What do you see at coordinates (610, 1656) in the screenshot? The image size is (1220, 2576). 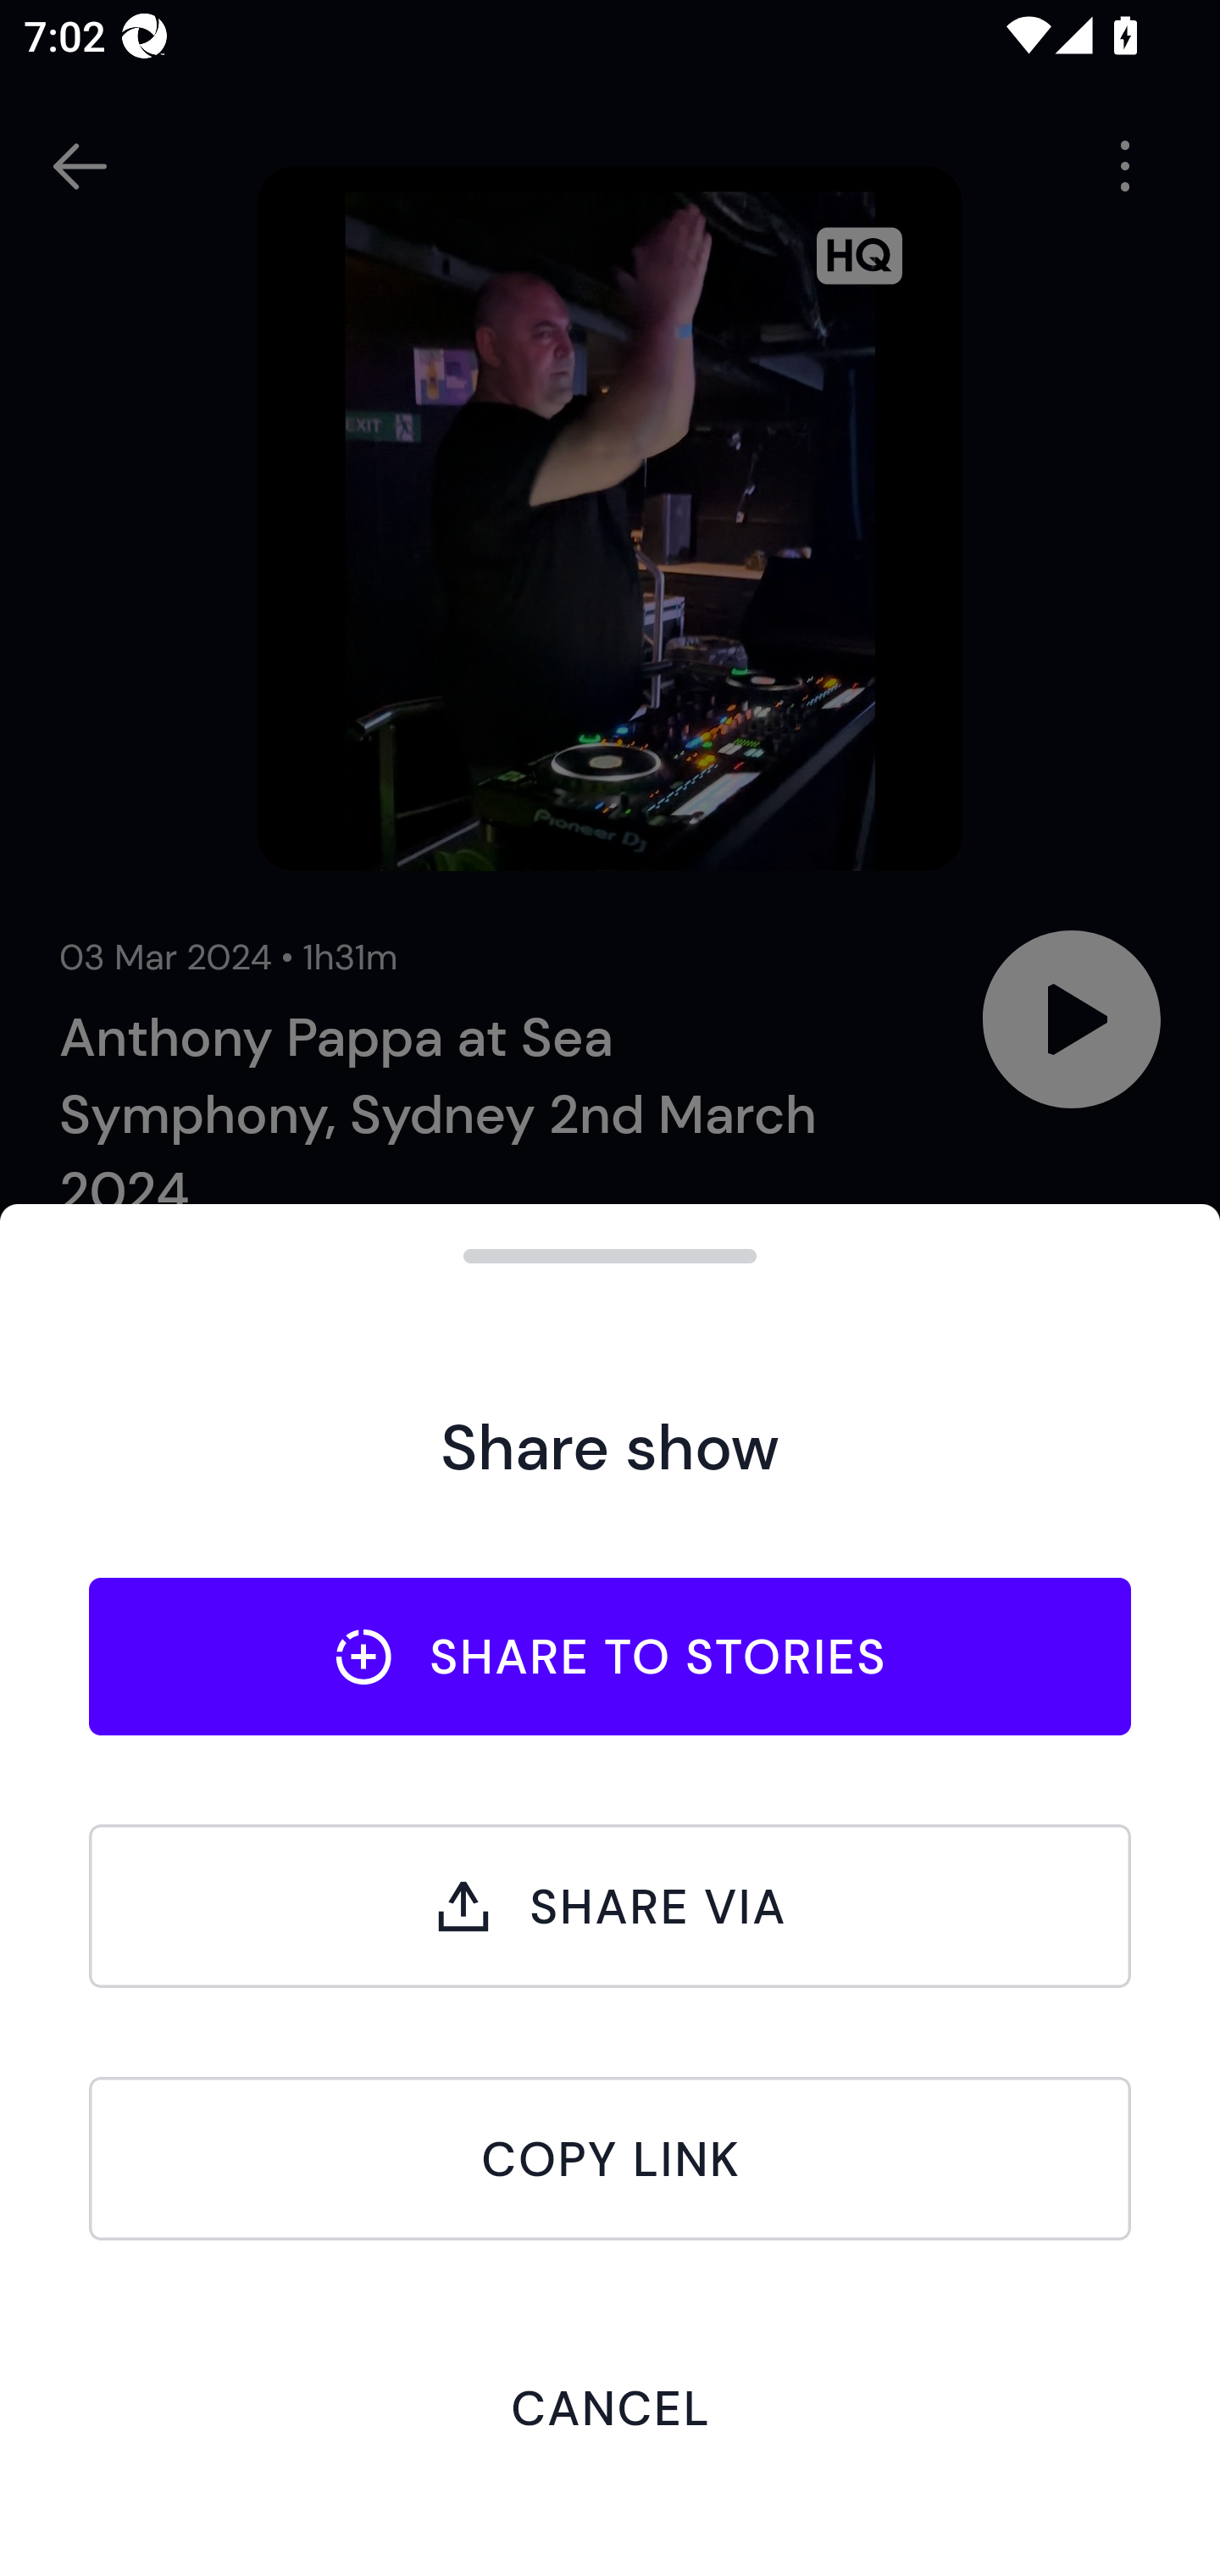 I see `Share to stories SHARE TO STORIES` at bounding box center [610, 1656].